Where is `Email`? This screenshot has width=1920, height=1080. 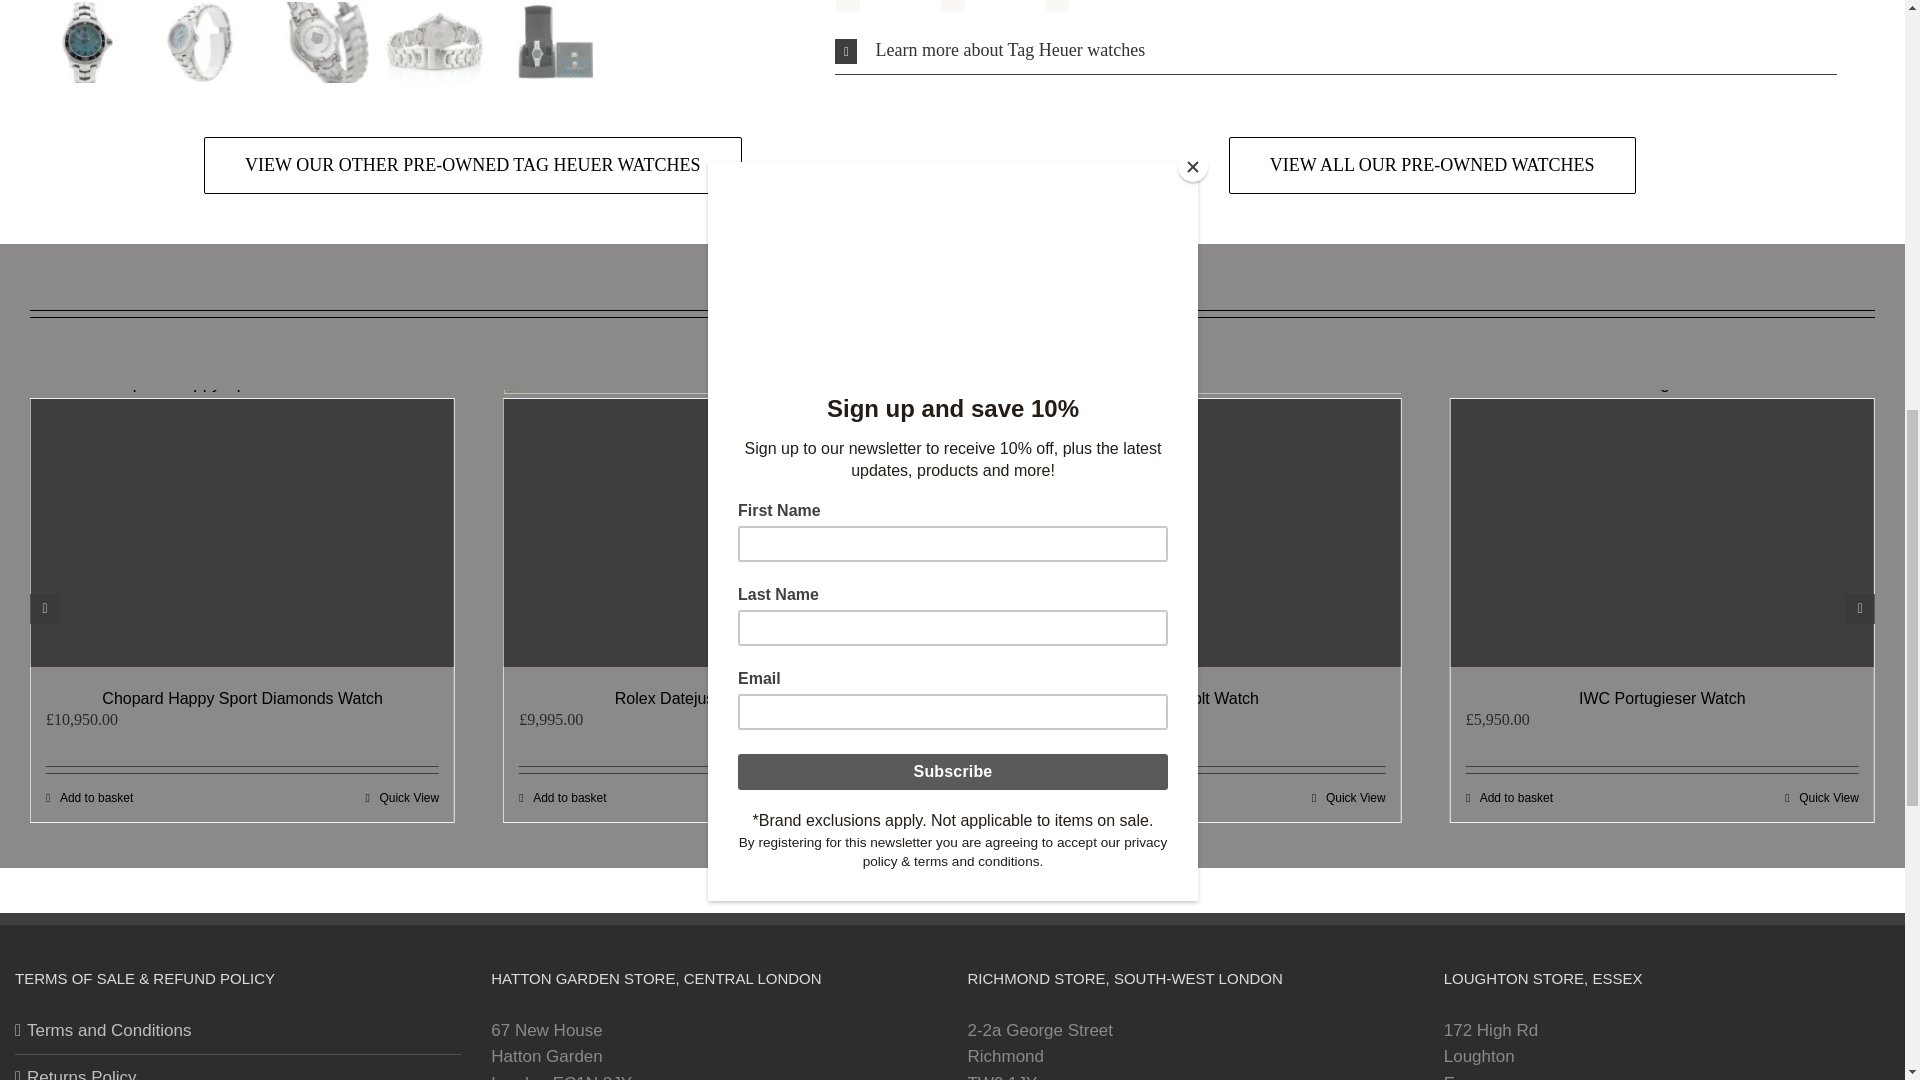 Email is located at coordinates (1082, 8).